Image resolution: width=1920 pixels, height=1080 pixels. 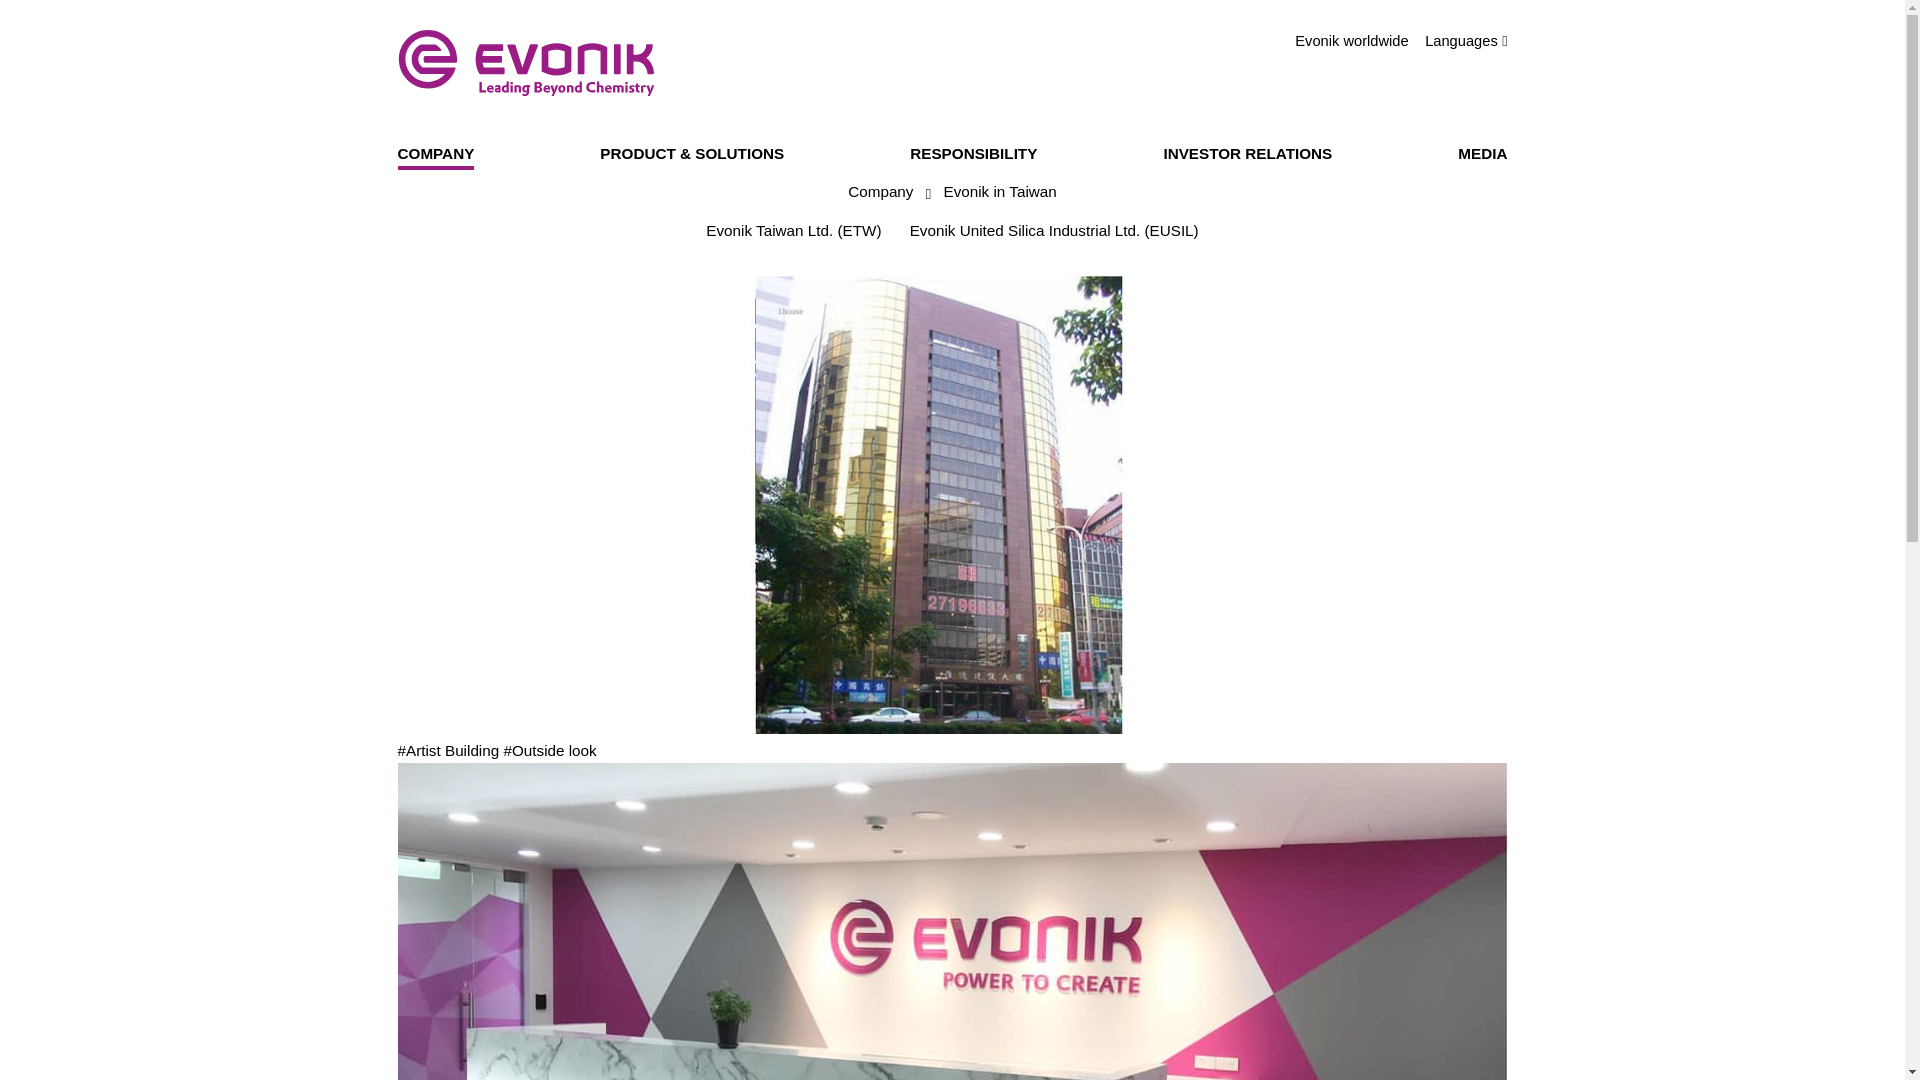 What do you see at coordinates (1350, 41) in the screenshot?
I see `Evonik worldwide` at bounding box center [1350, 41].